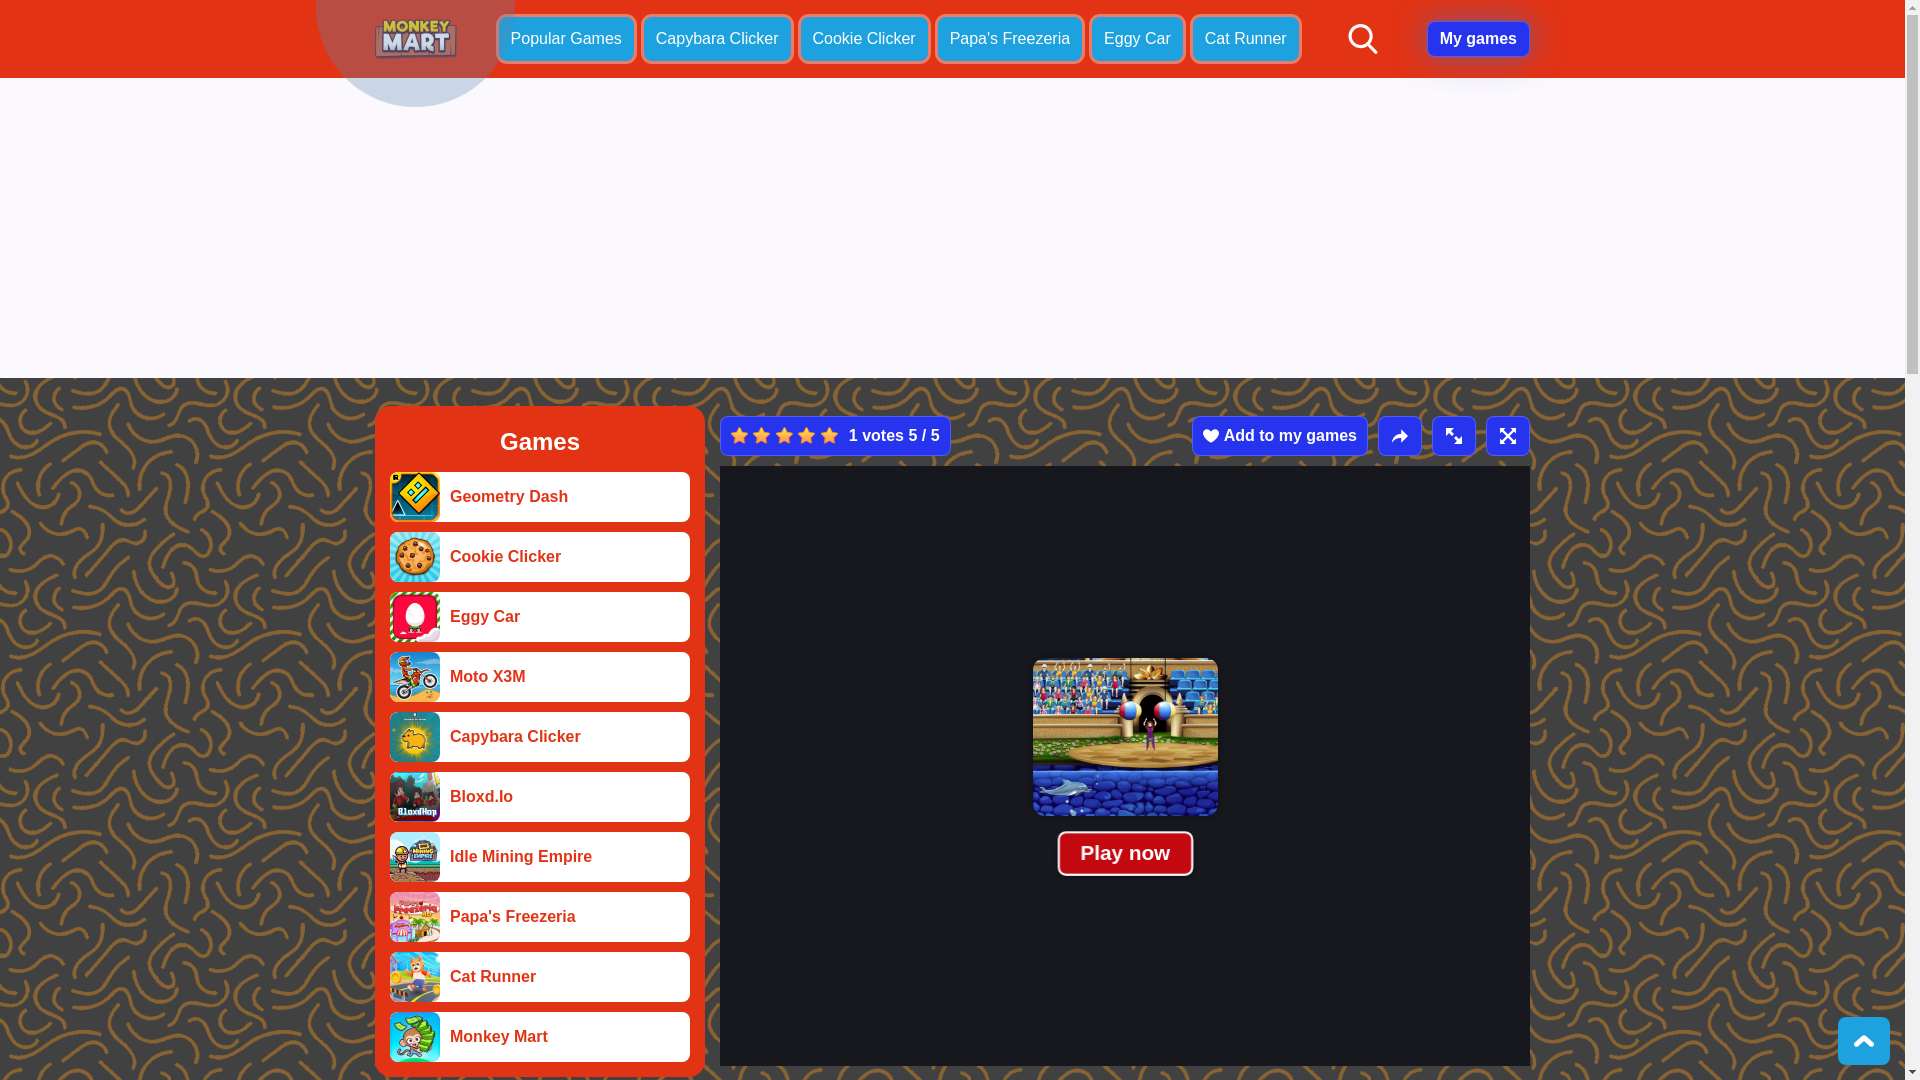 The height and width of the screenshot is (1080, 1920). What do you see at coordinates (717, 38) in the screenshot?
I see `Capybara Clicker` at bounding box center [717, 38].